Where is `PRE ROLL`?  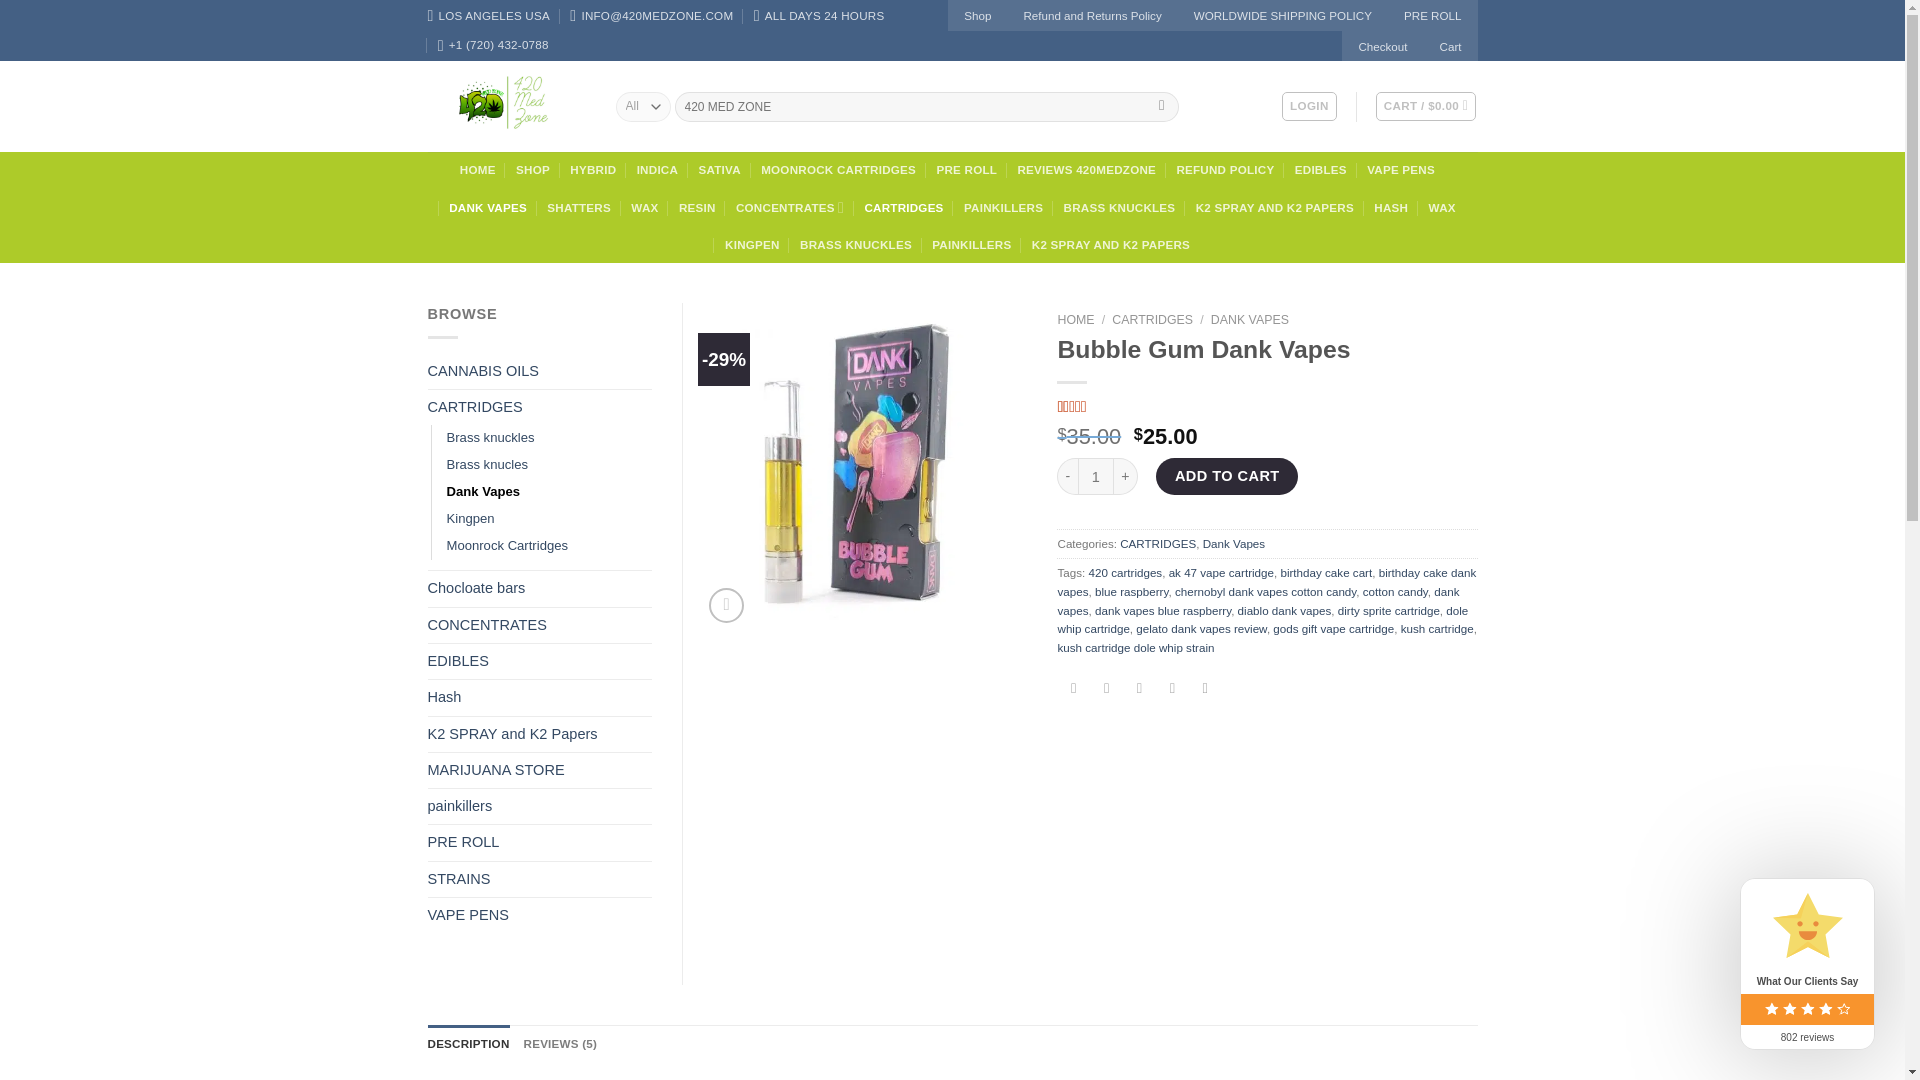 PRE ROLL is located at coordinates (1433, 16).